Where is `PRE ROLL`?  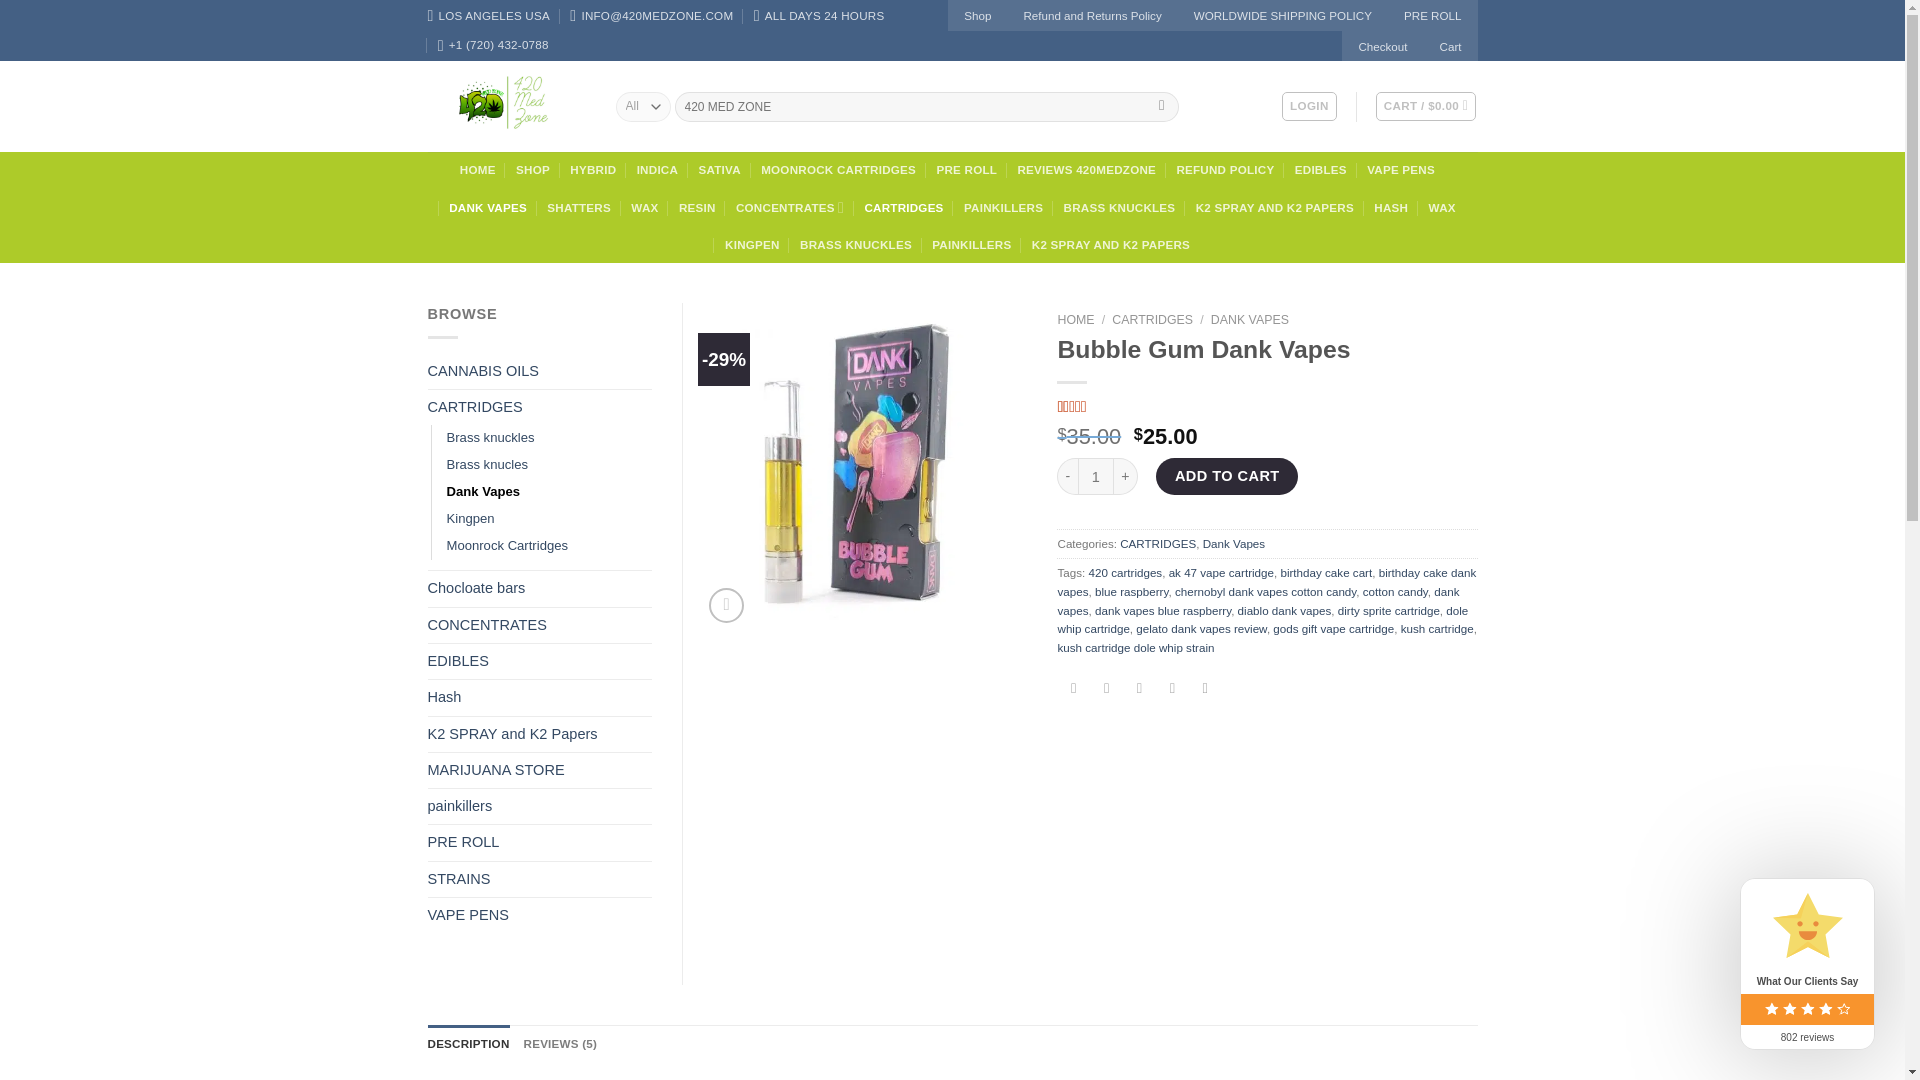 PRE ROLL is located at coordinates (1433, 16).